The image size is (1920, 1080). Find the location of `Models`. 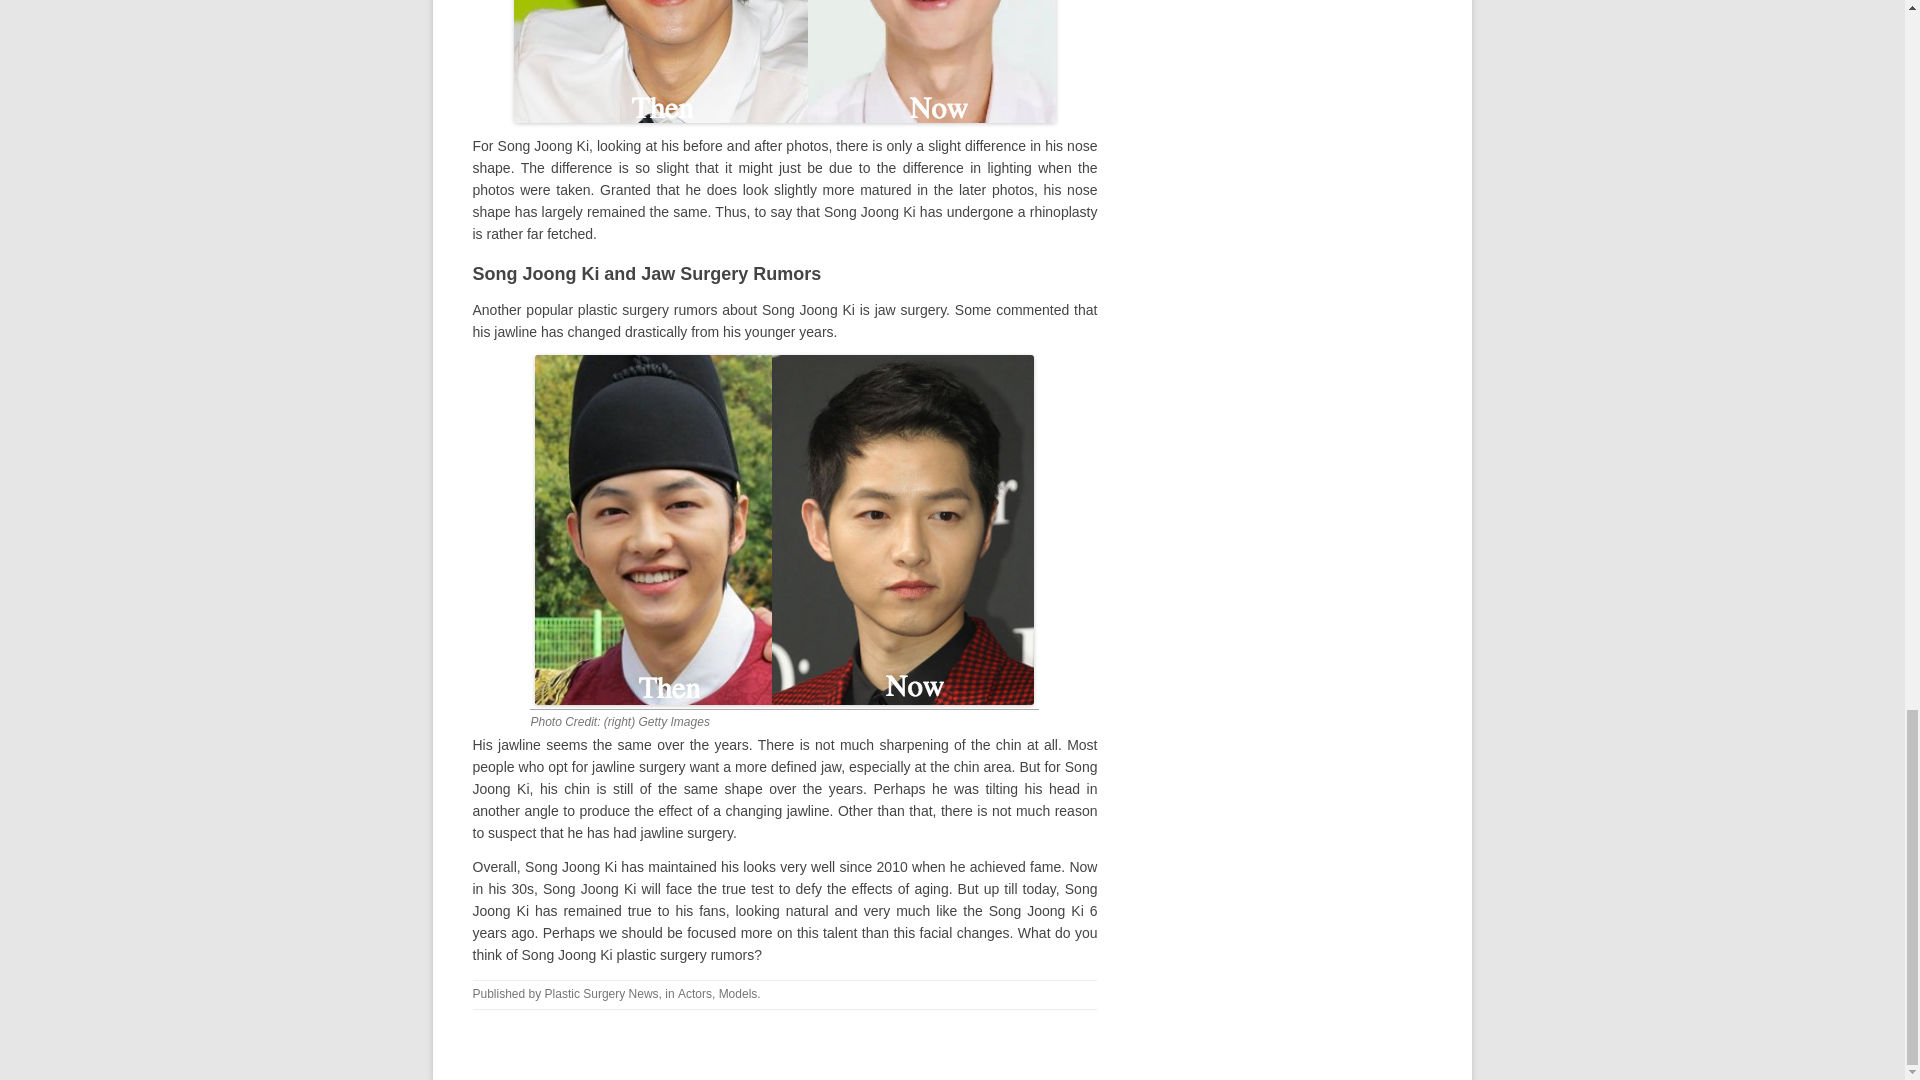

Models is located at coordinates (738, 994).